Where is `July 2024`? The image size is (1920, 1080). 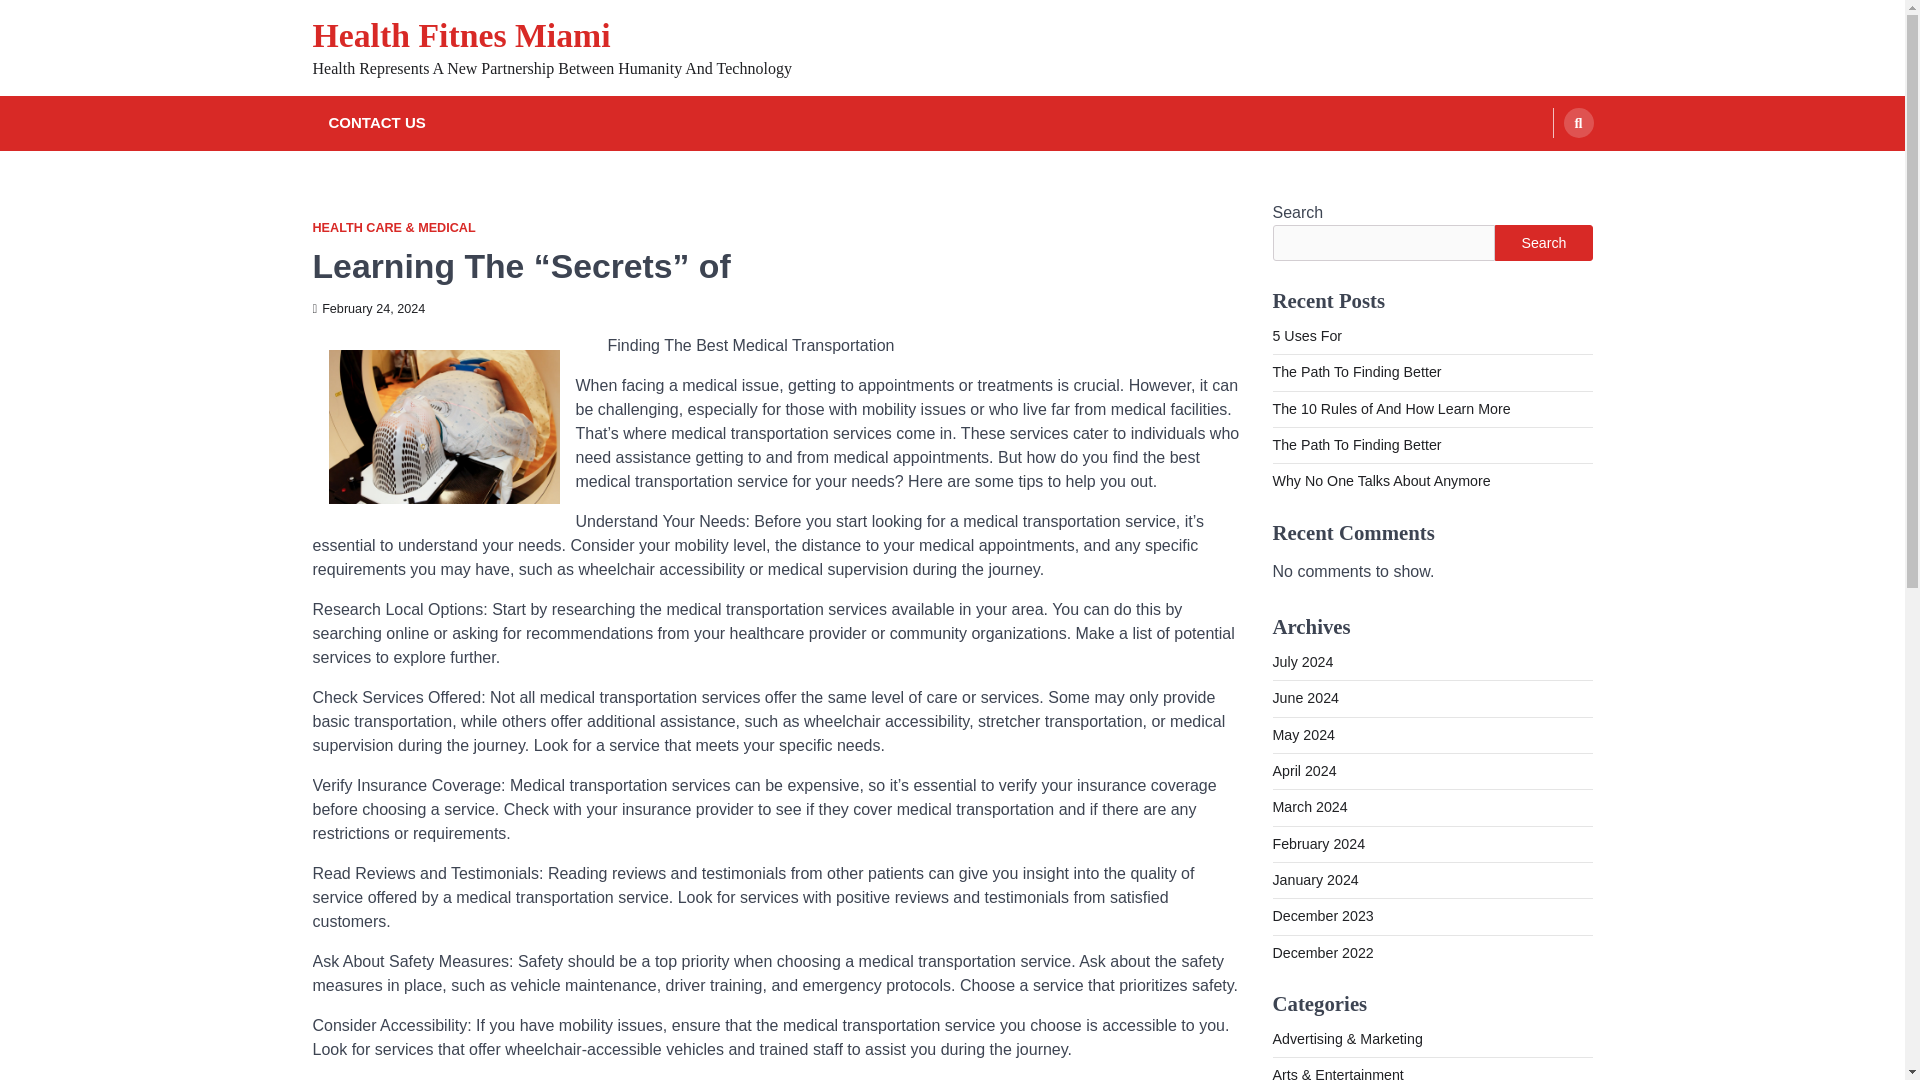 July 2024 is located at coordinates (1302, 662).